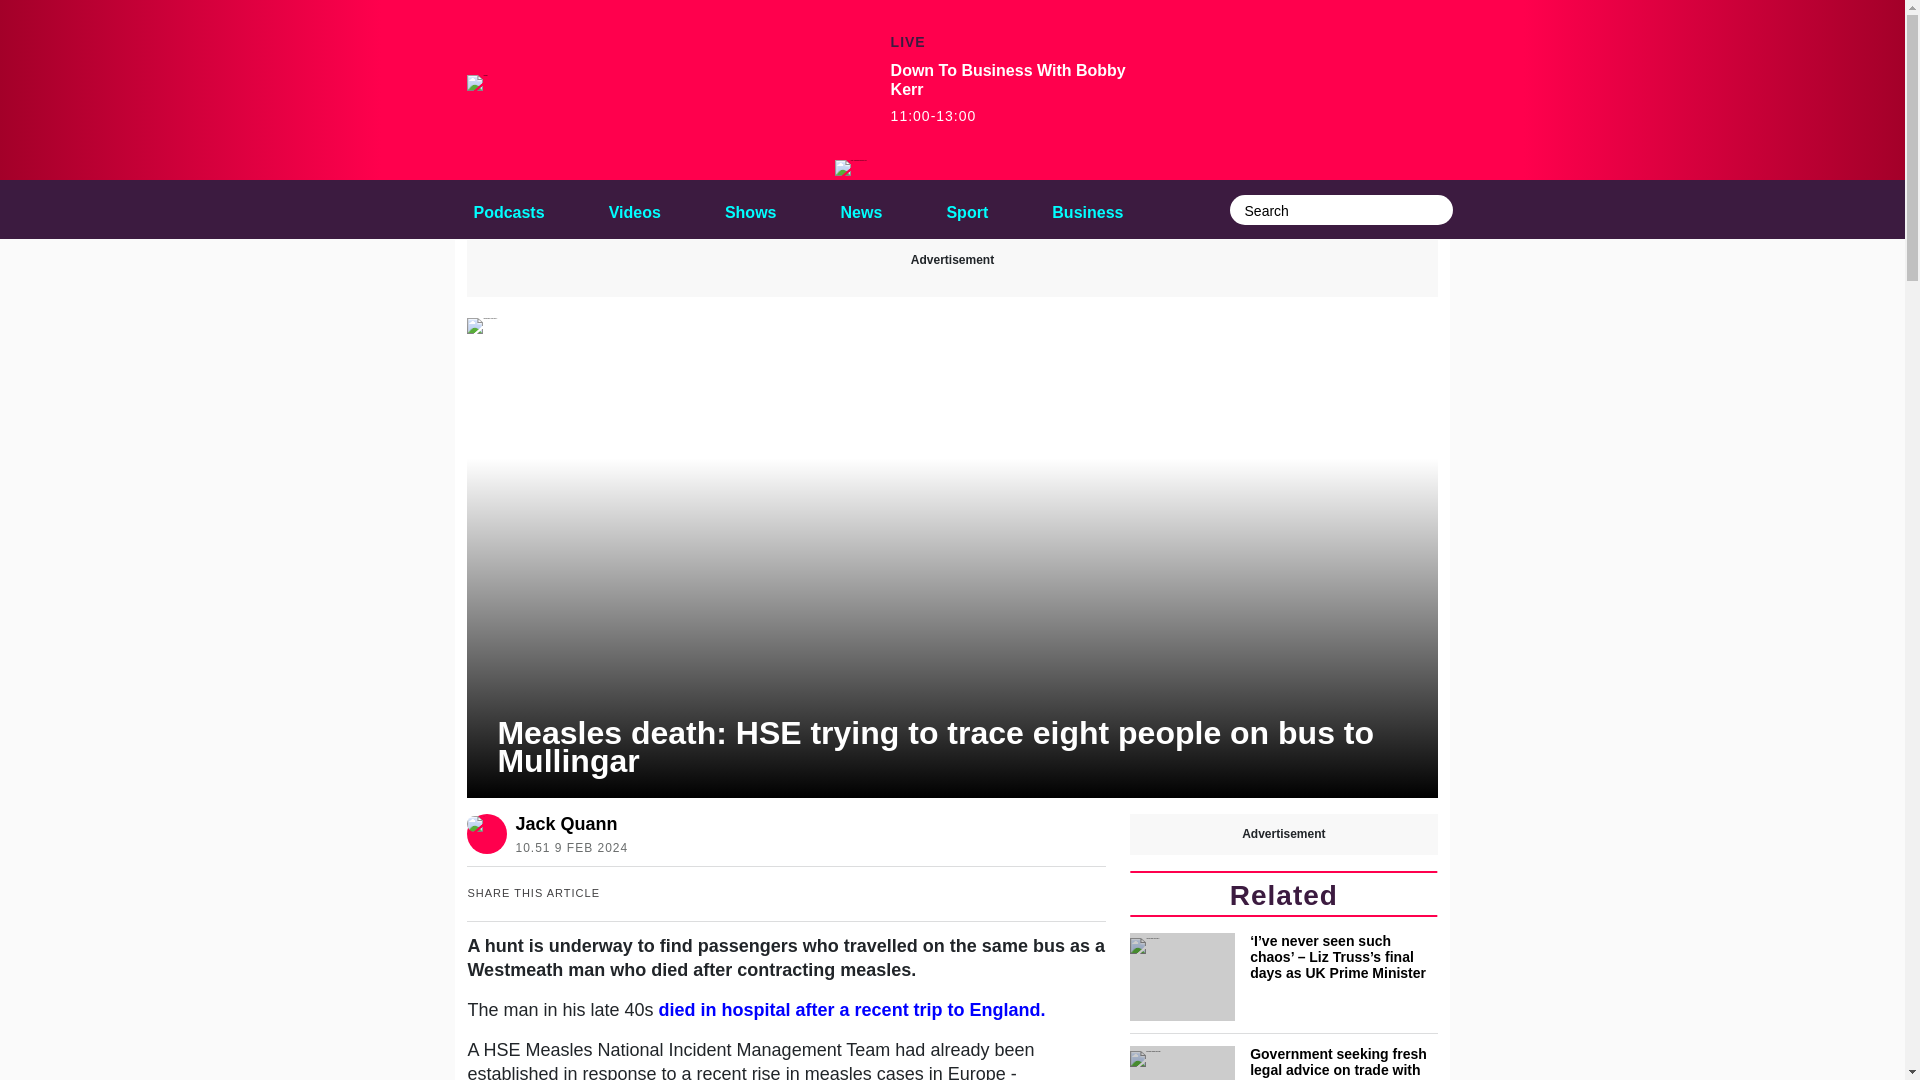  Describe the element at coordinates (1087, 209) in the screenshot. I see `Business` at that location.